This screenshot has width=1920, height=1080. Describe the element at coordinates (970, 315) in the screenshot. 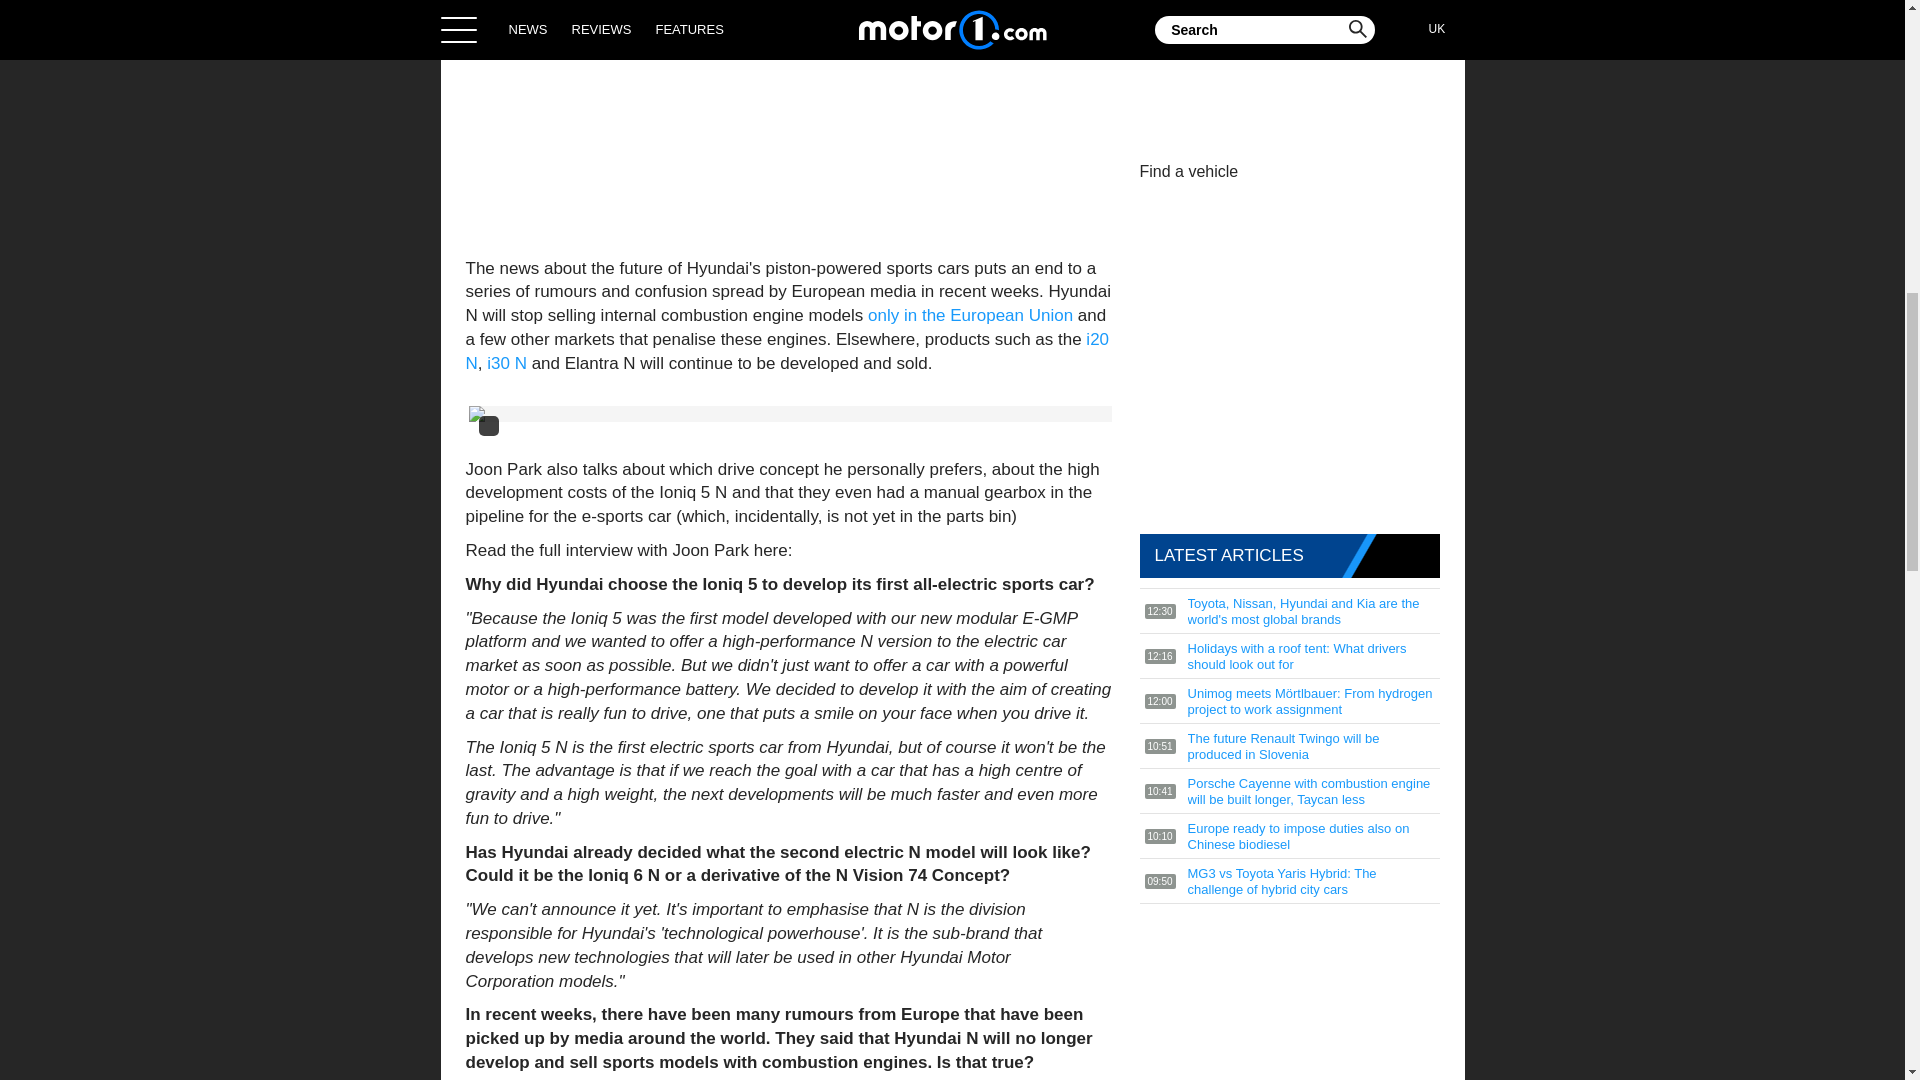

I see `only in the European Union` at that location.